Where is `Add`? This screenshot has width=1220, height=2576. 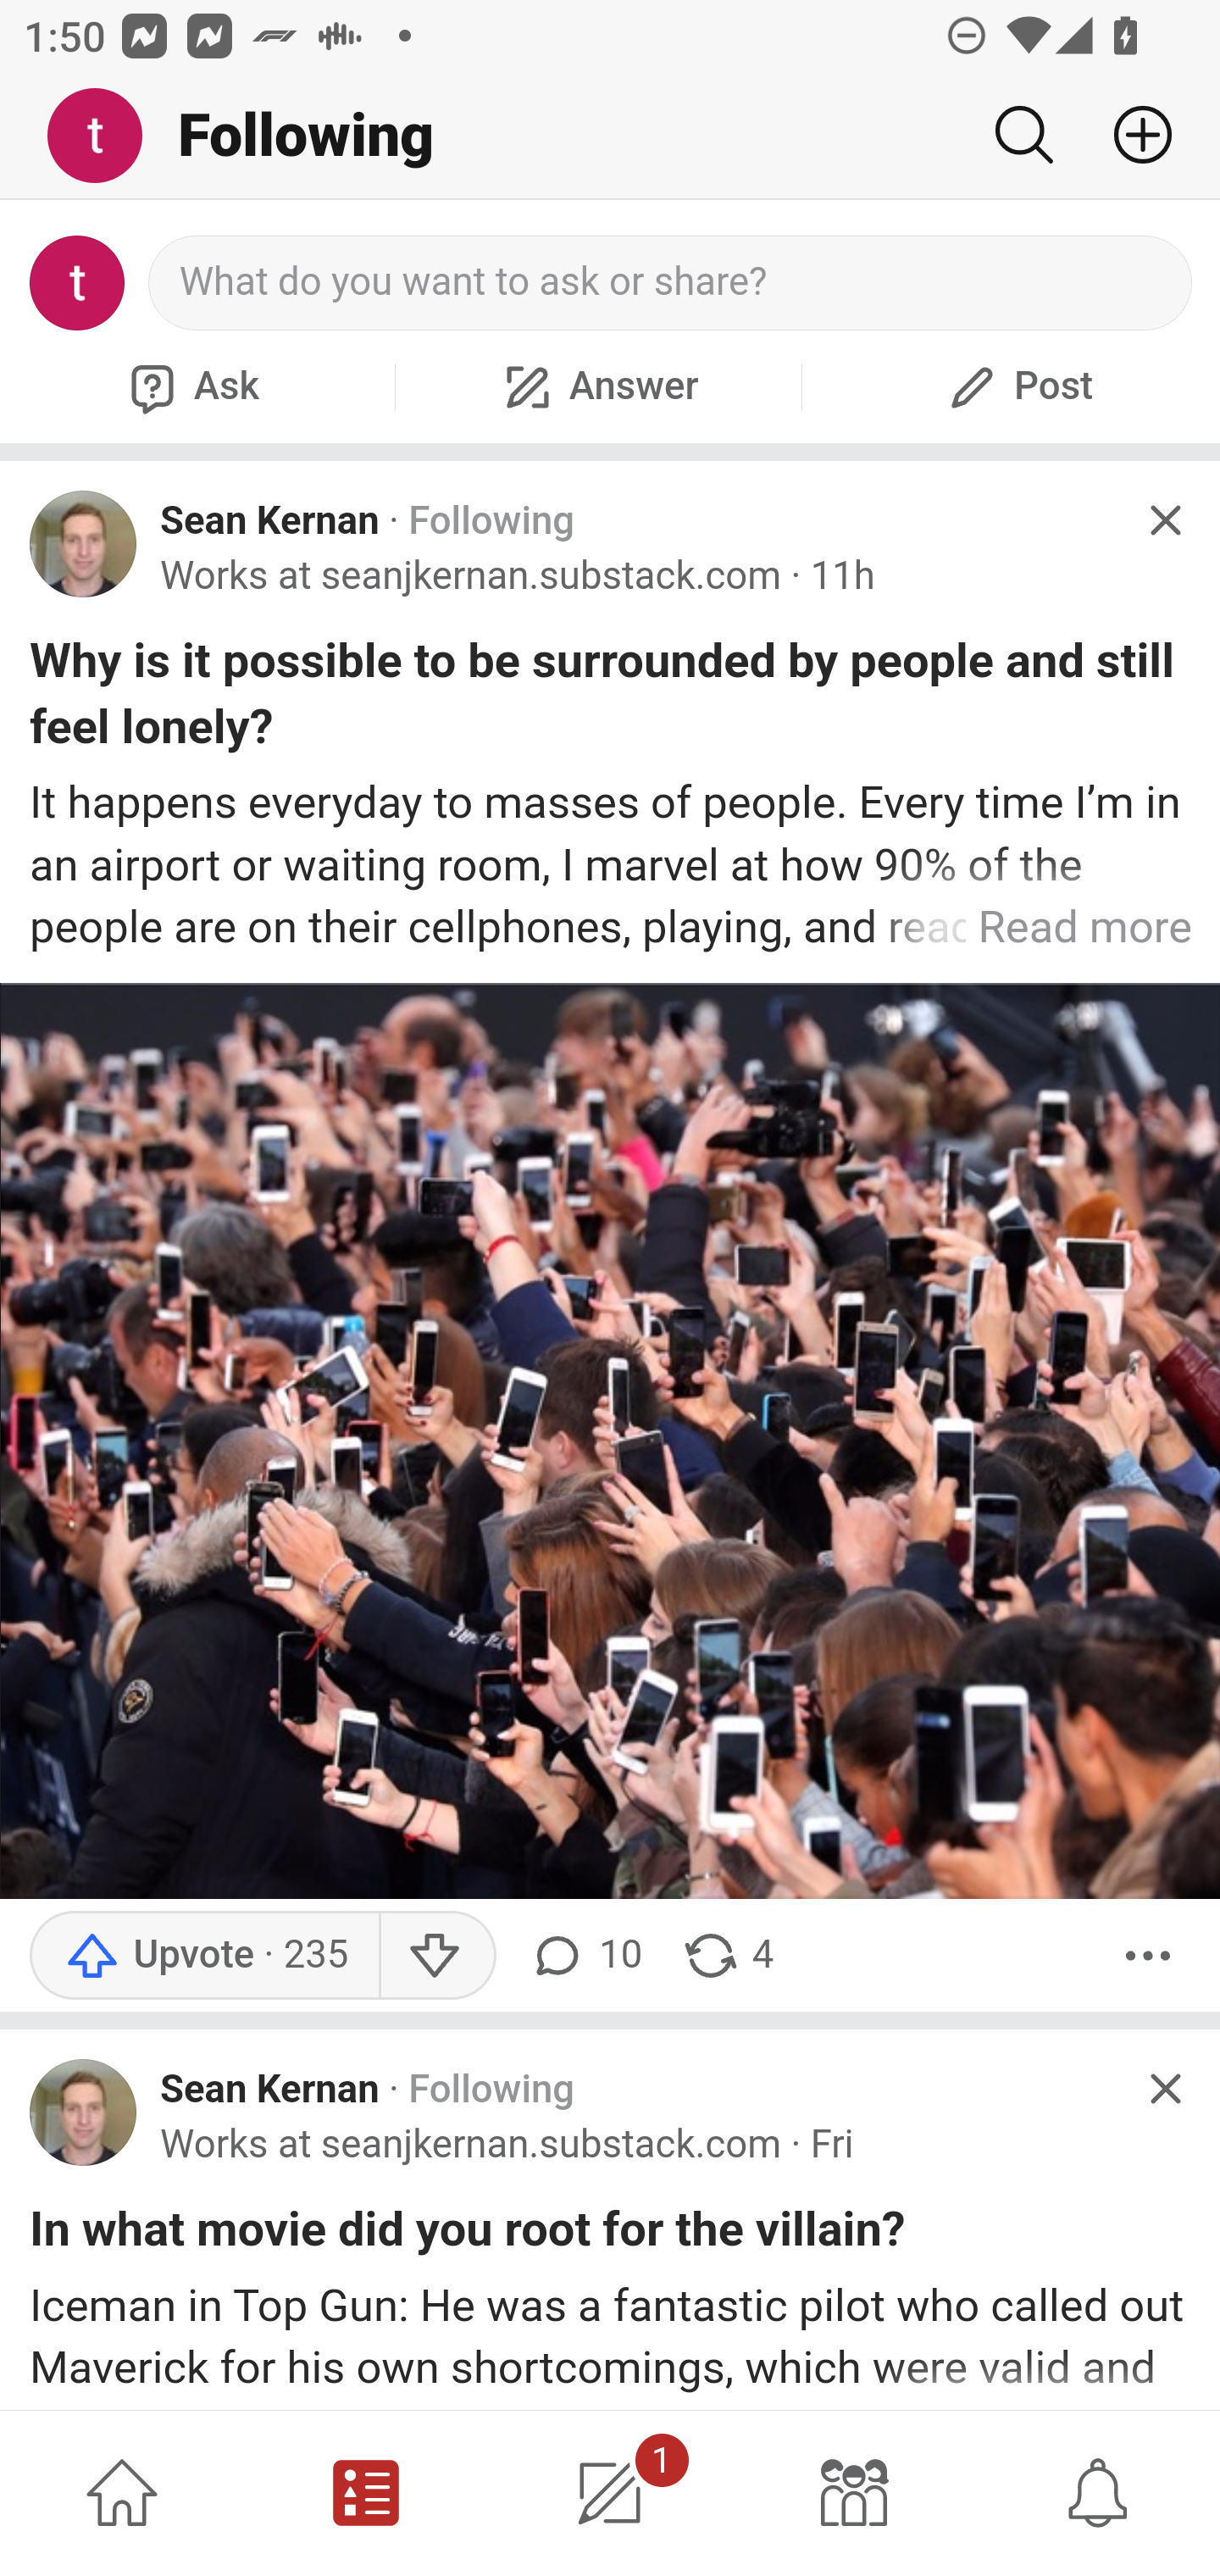 Add is located at coordinates (1130, 135).